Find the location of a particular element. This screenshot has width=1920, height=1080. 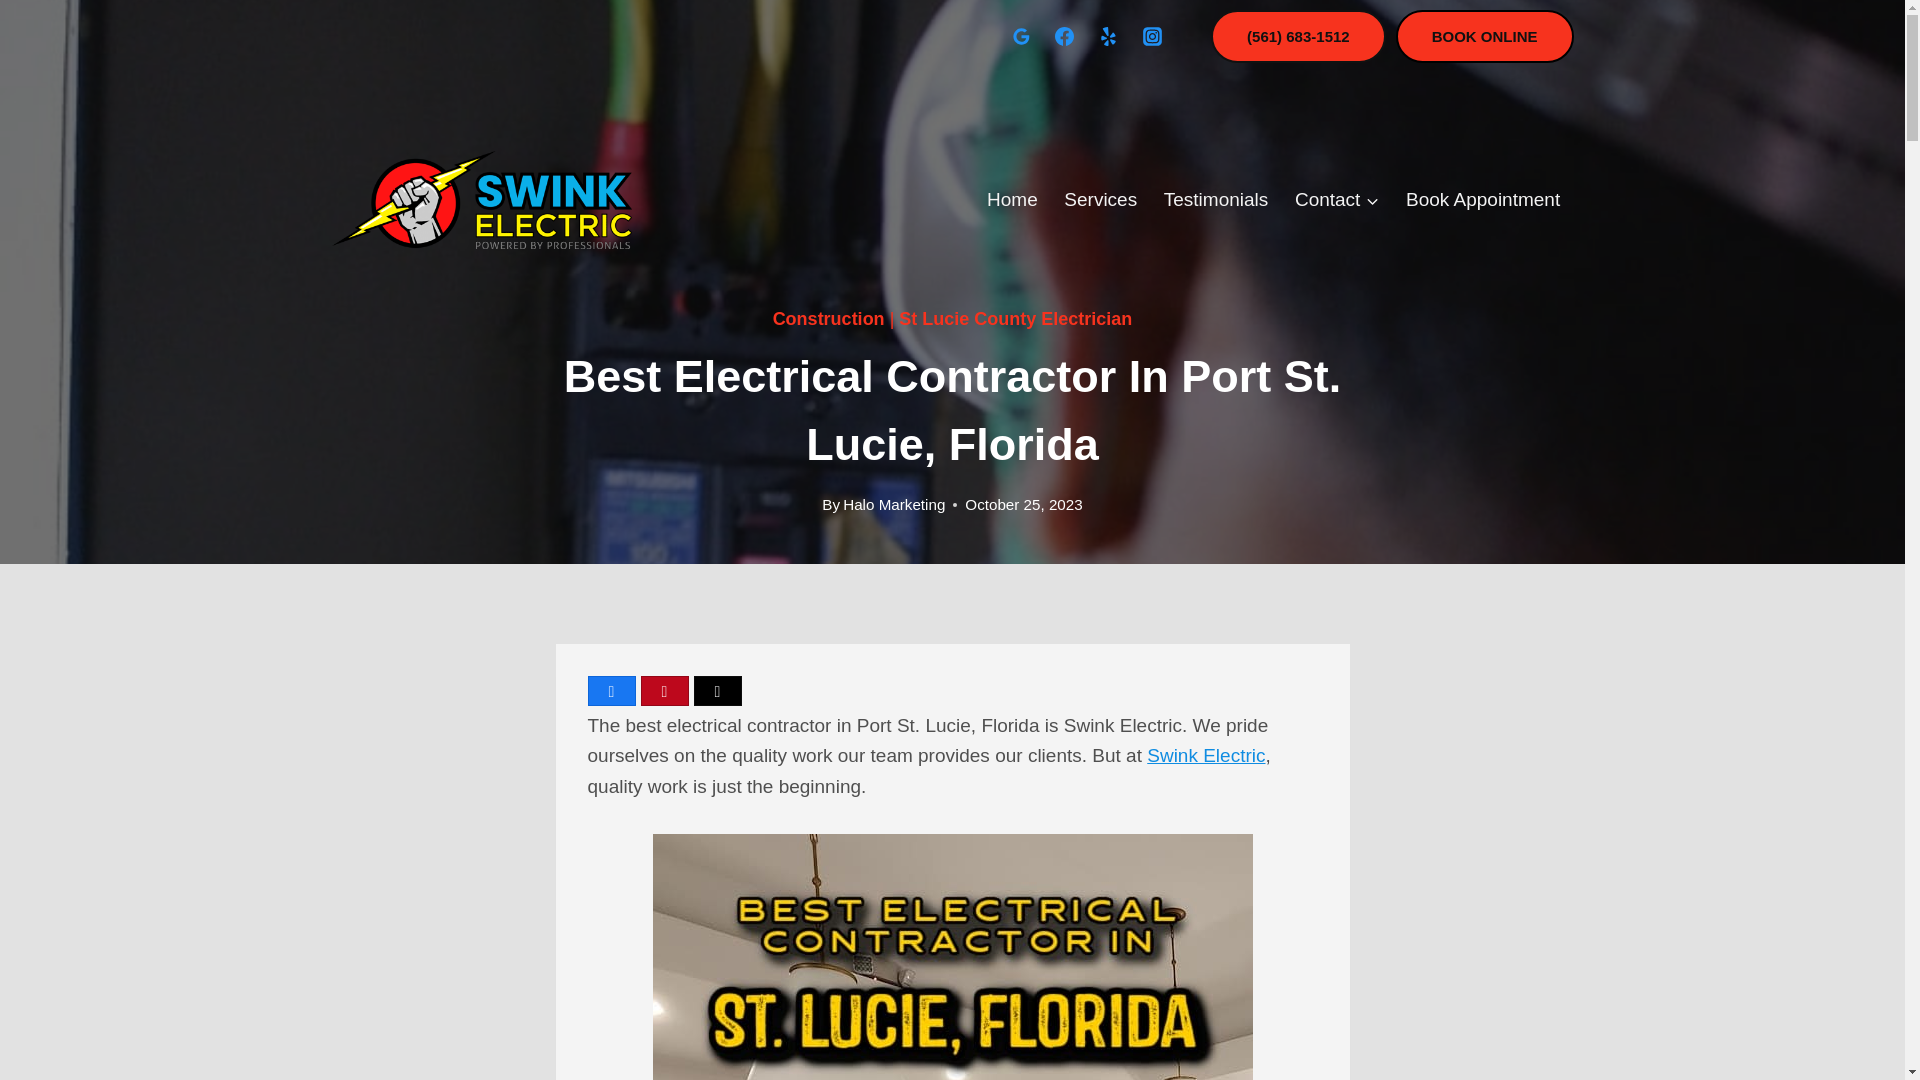

Testimonials is located at coordinates (1215, 198).